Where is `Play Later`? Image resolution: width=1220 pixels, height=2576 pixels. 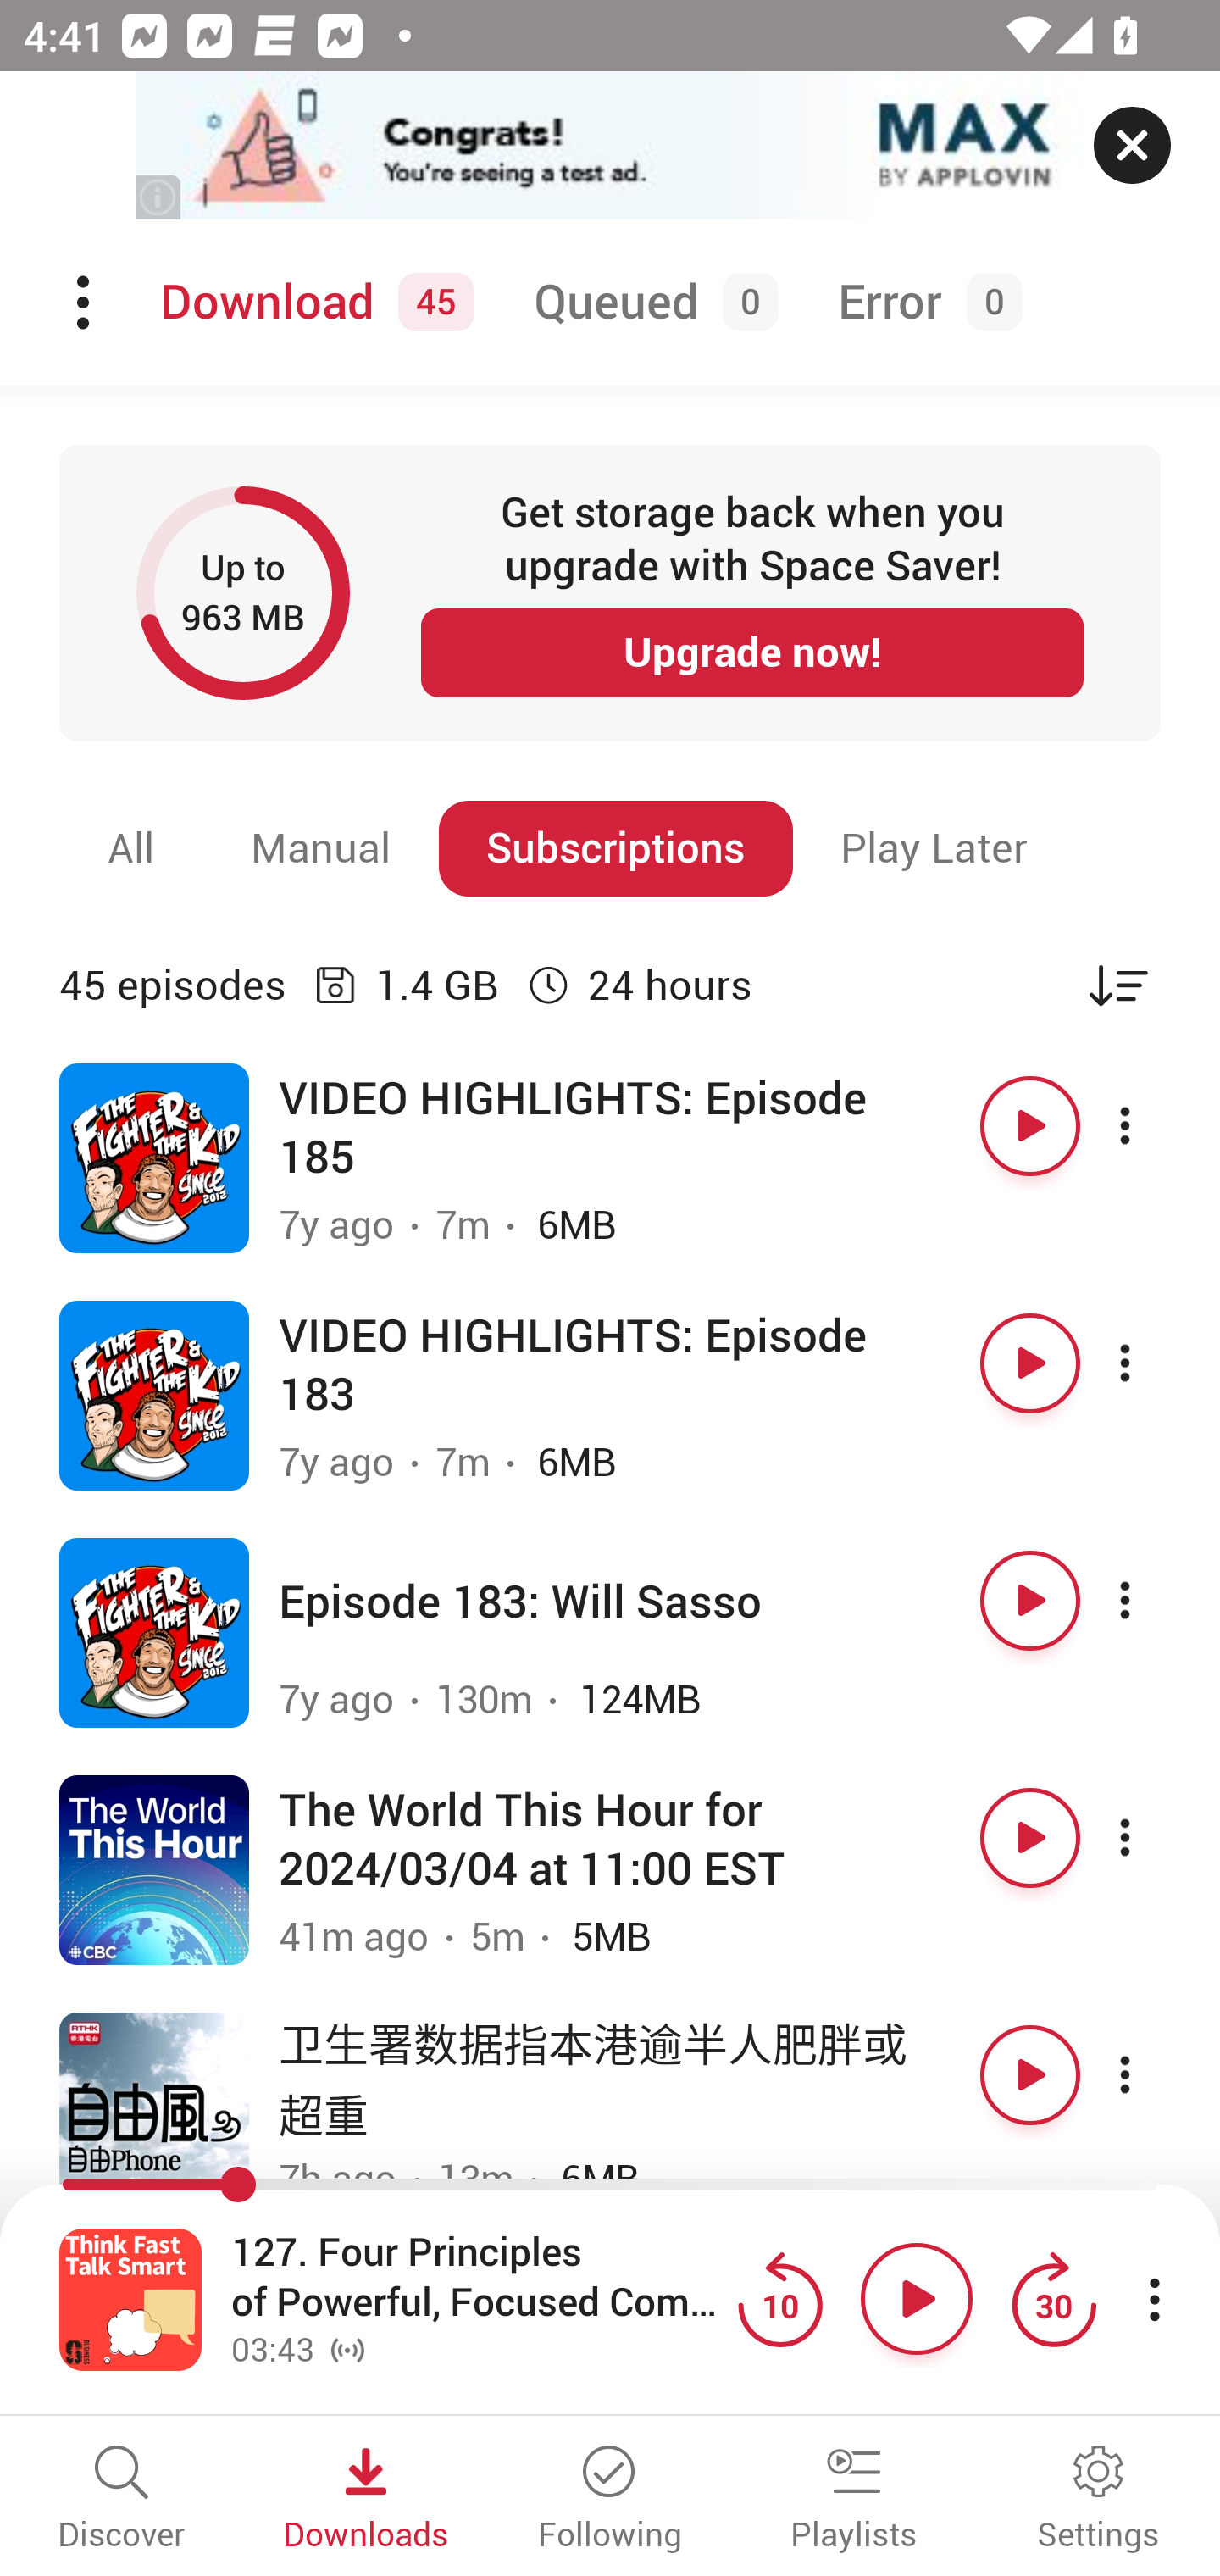 Play Later is located at coordinates (934, 848).